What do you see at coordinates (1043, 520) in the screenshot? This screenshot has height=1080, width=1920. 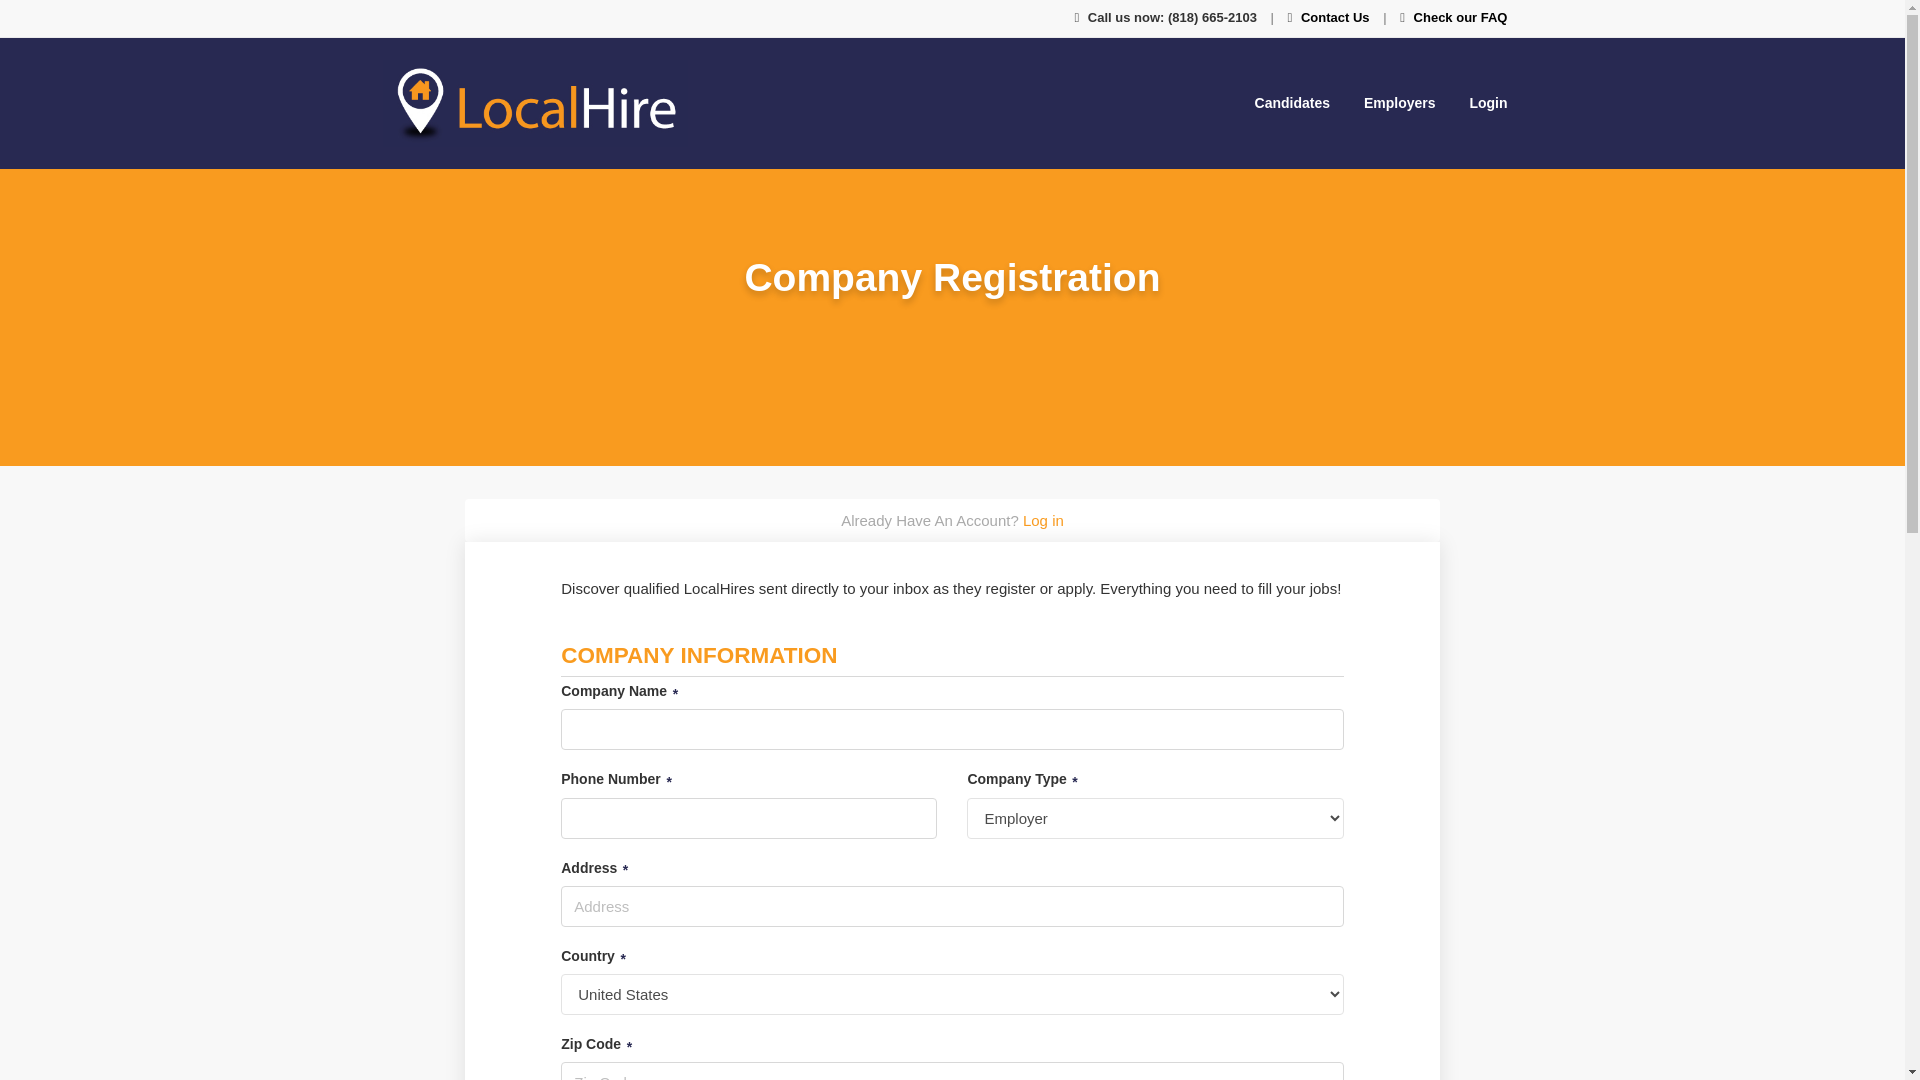 I see `Log in` at bounding box center [1043, 520].